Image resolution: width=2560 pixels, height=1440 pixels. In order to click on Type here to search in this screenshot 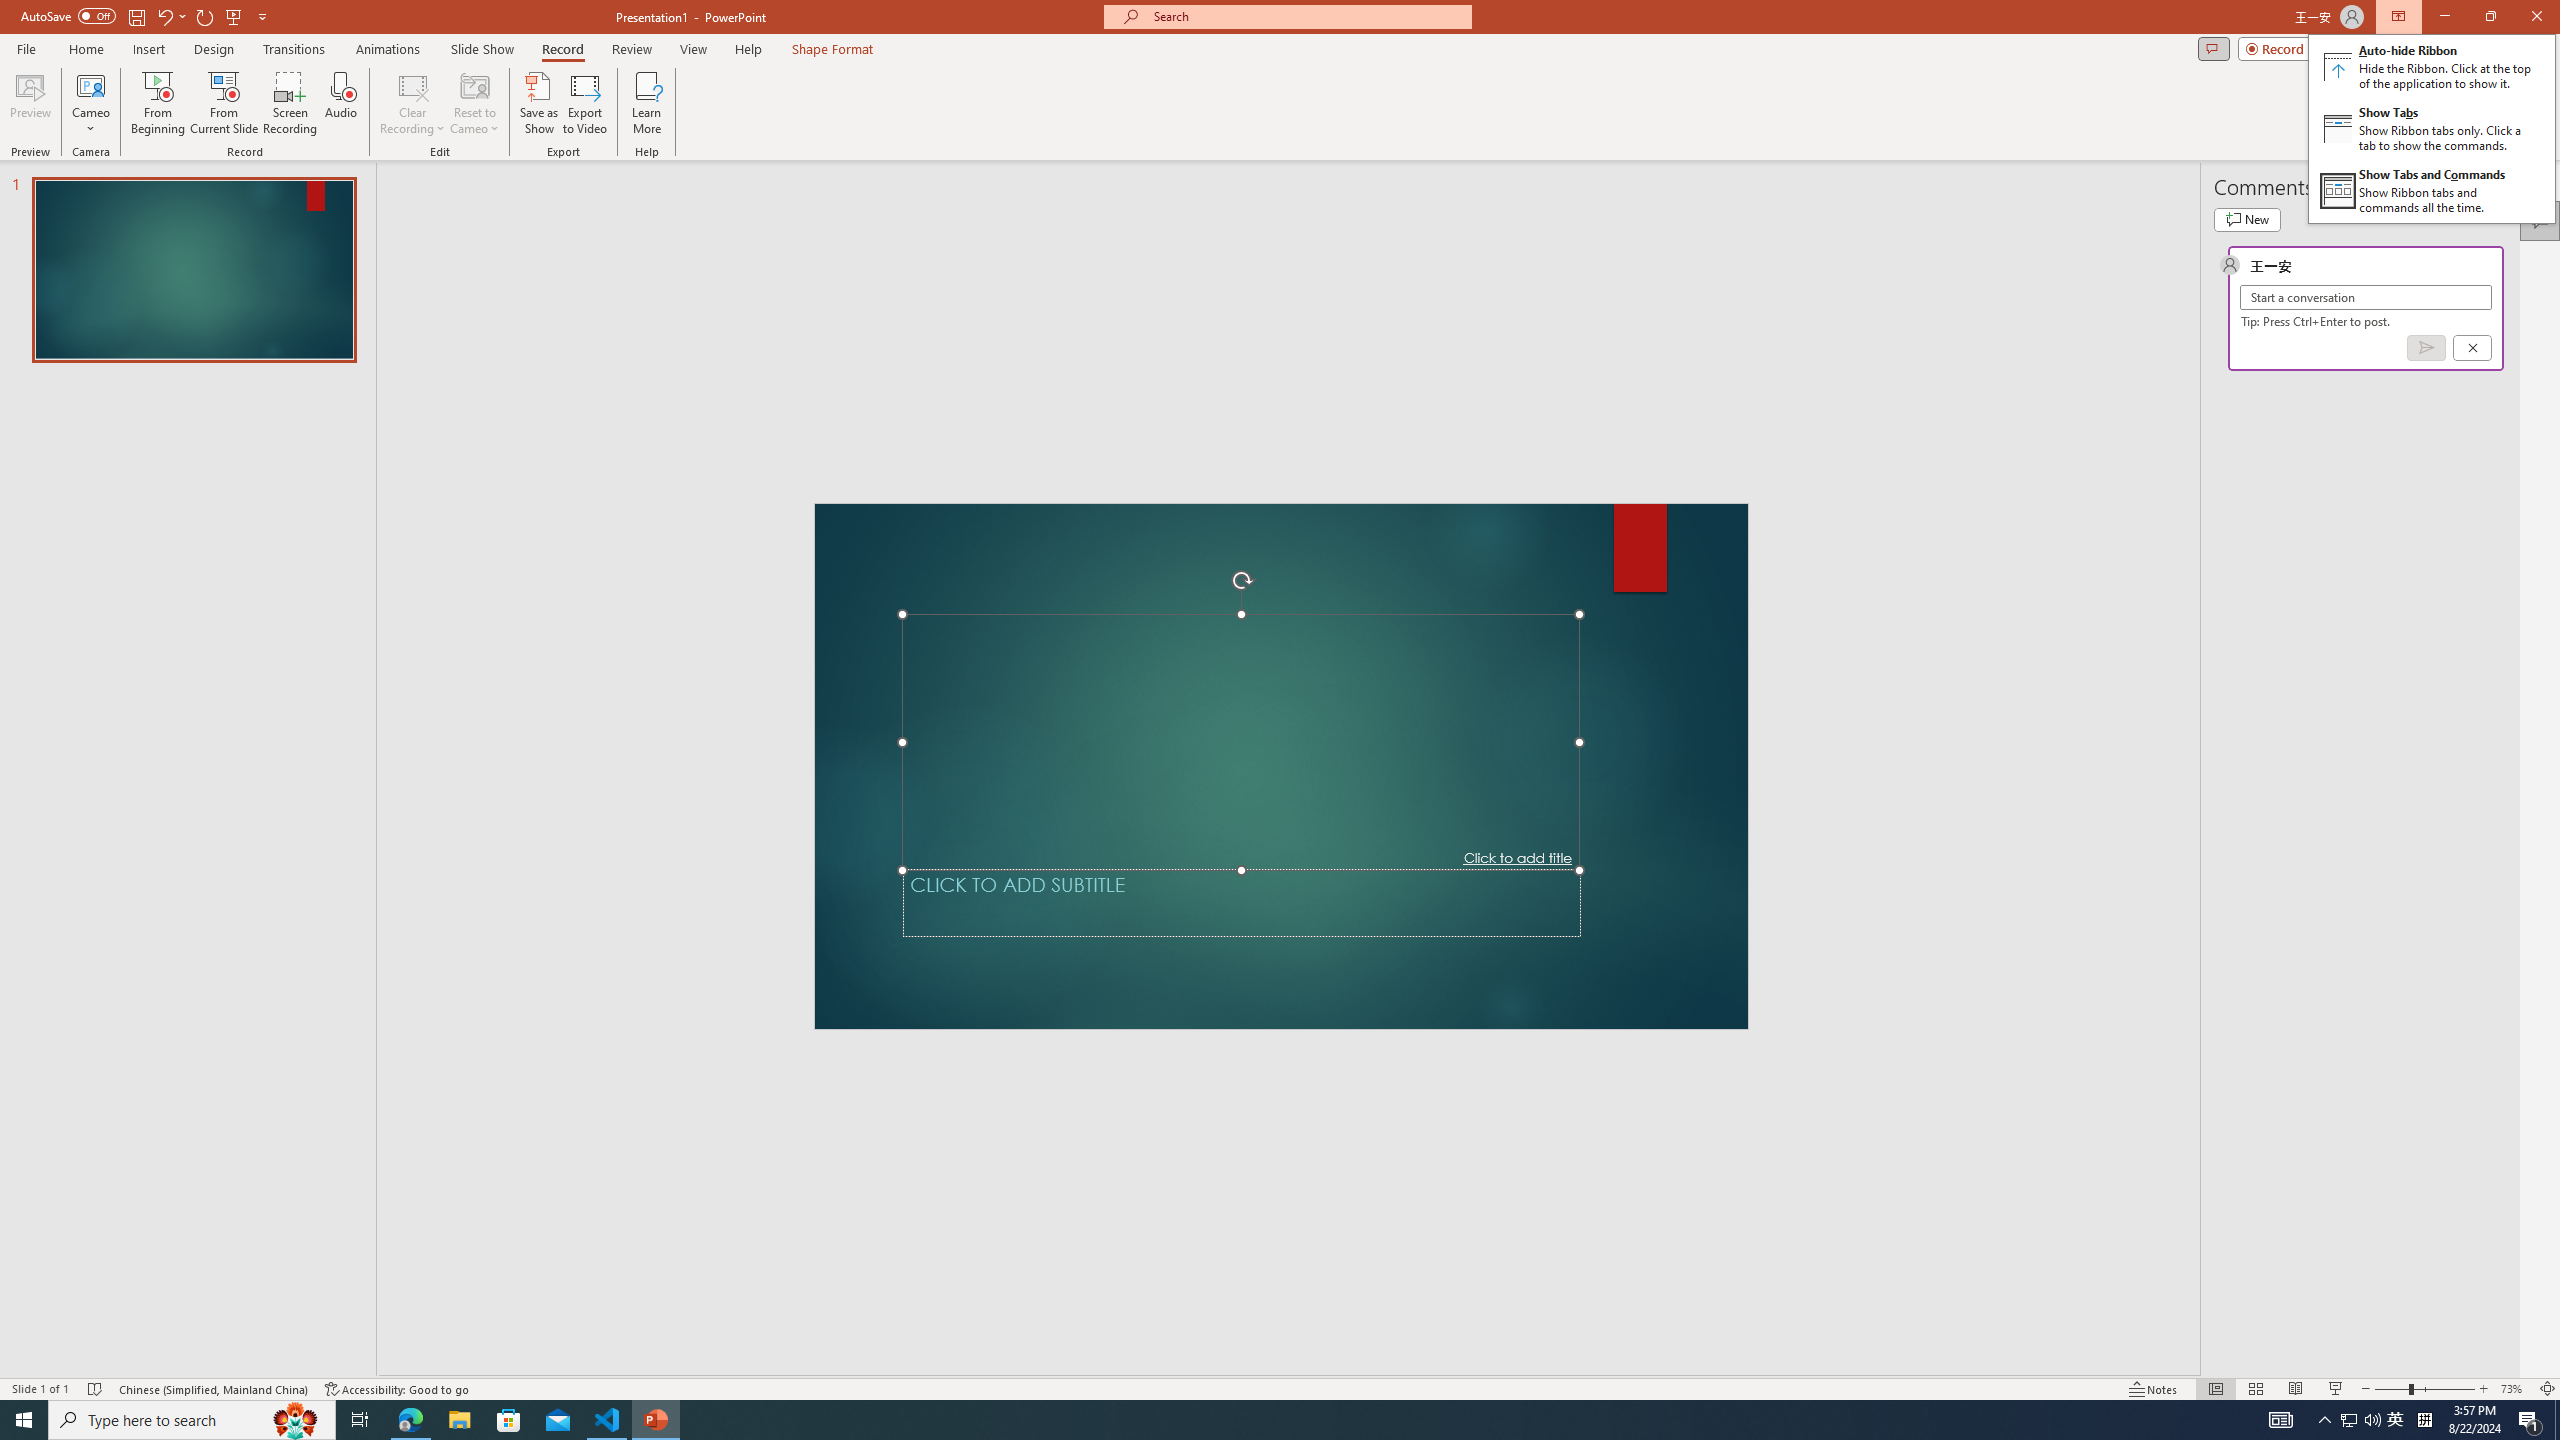, I will do `click(192, 1420)`.